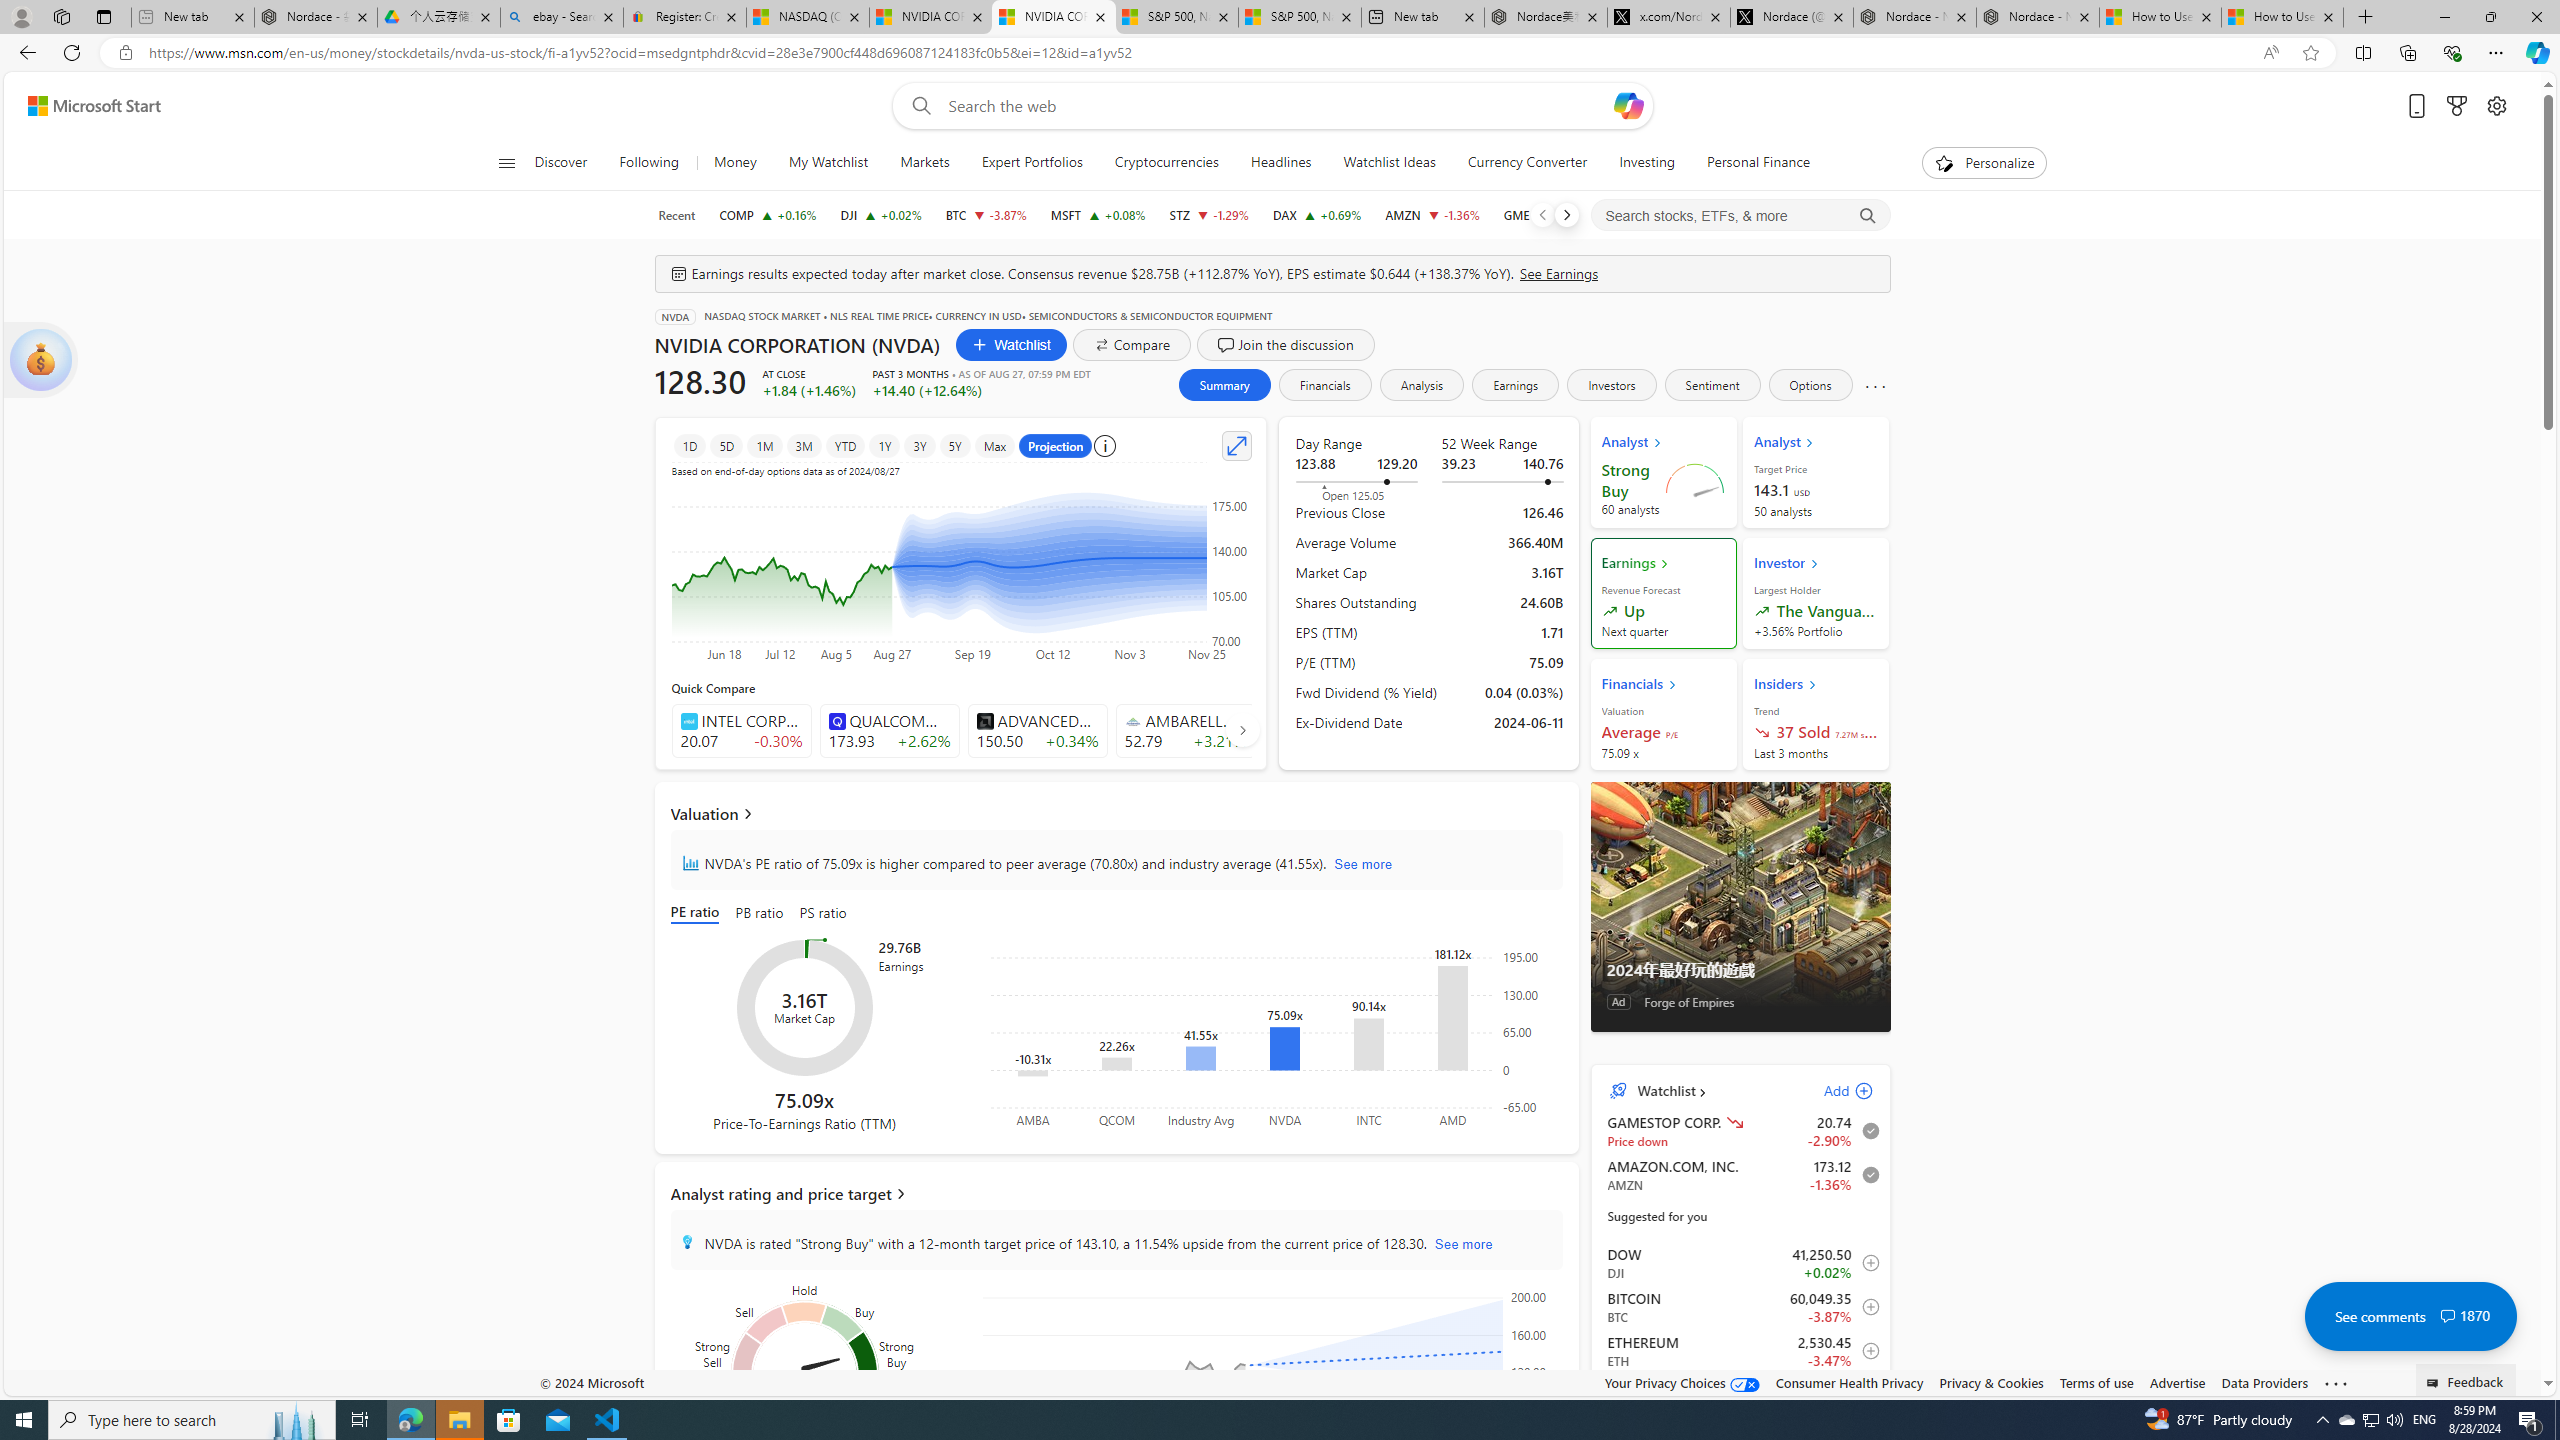  What do you see at coordinates (1388, 163) in the screenshot?
I see `Watchlist Ideas` at bounding box center [1388, 163].